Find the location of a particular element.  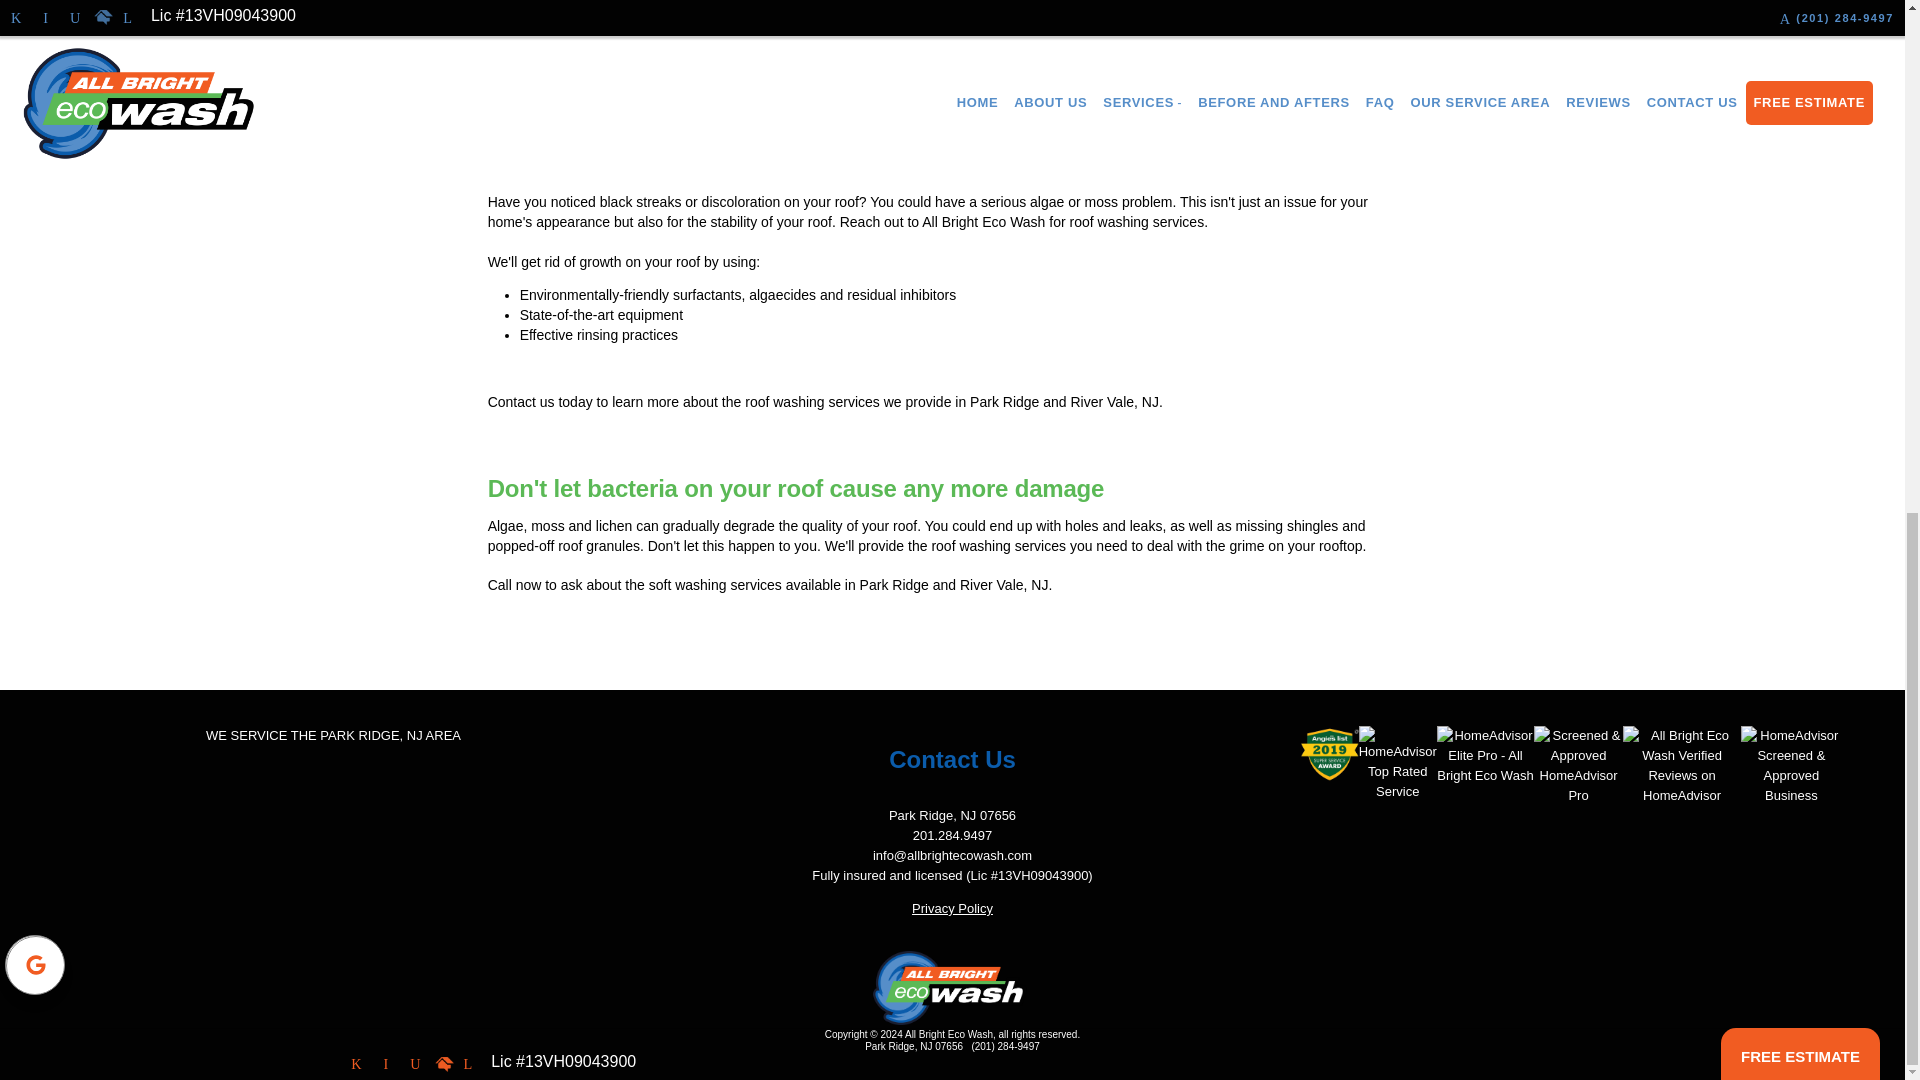

Instagram is located at coordinates (386, 1064).